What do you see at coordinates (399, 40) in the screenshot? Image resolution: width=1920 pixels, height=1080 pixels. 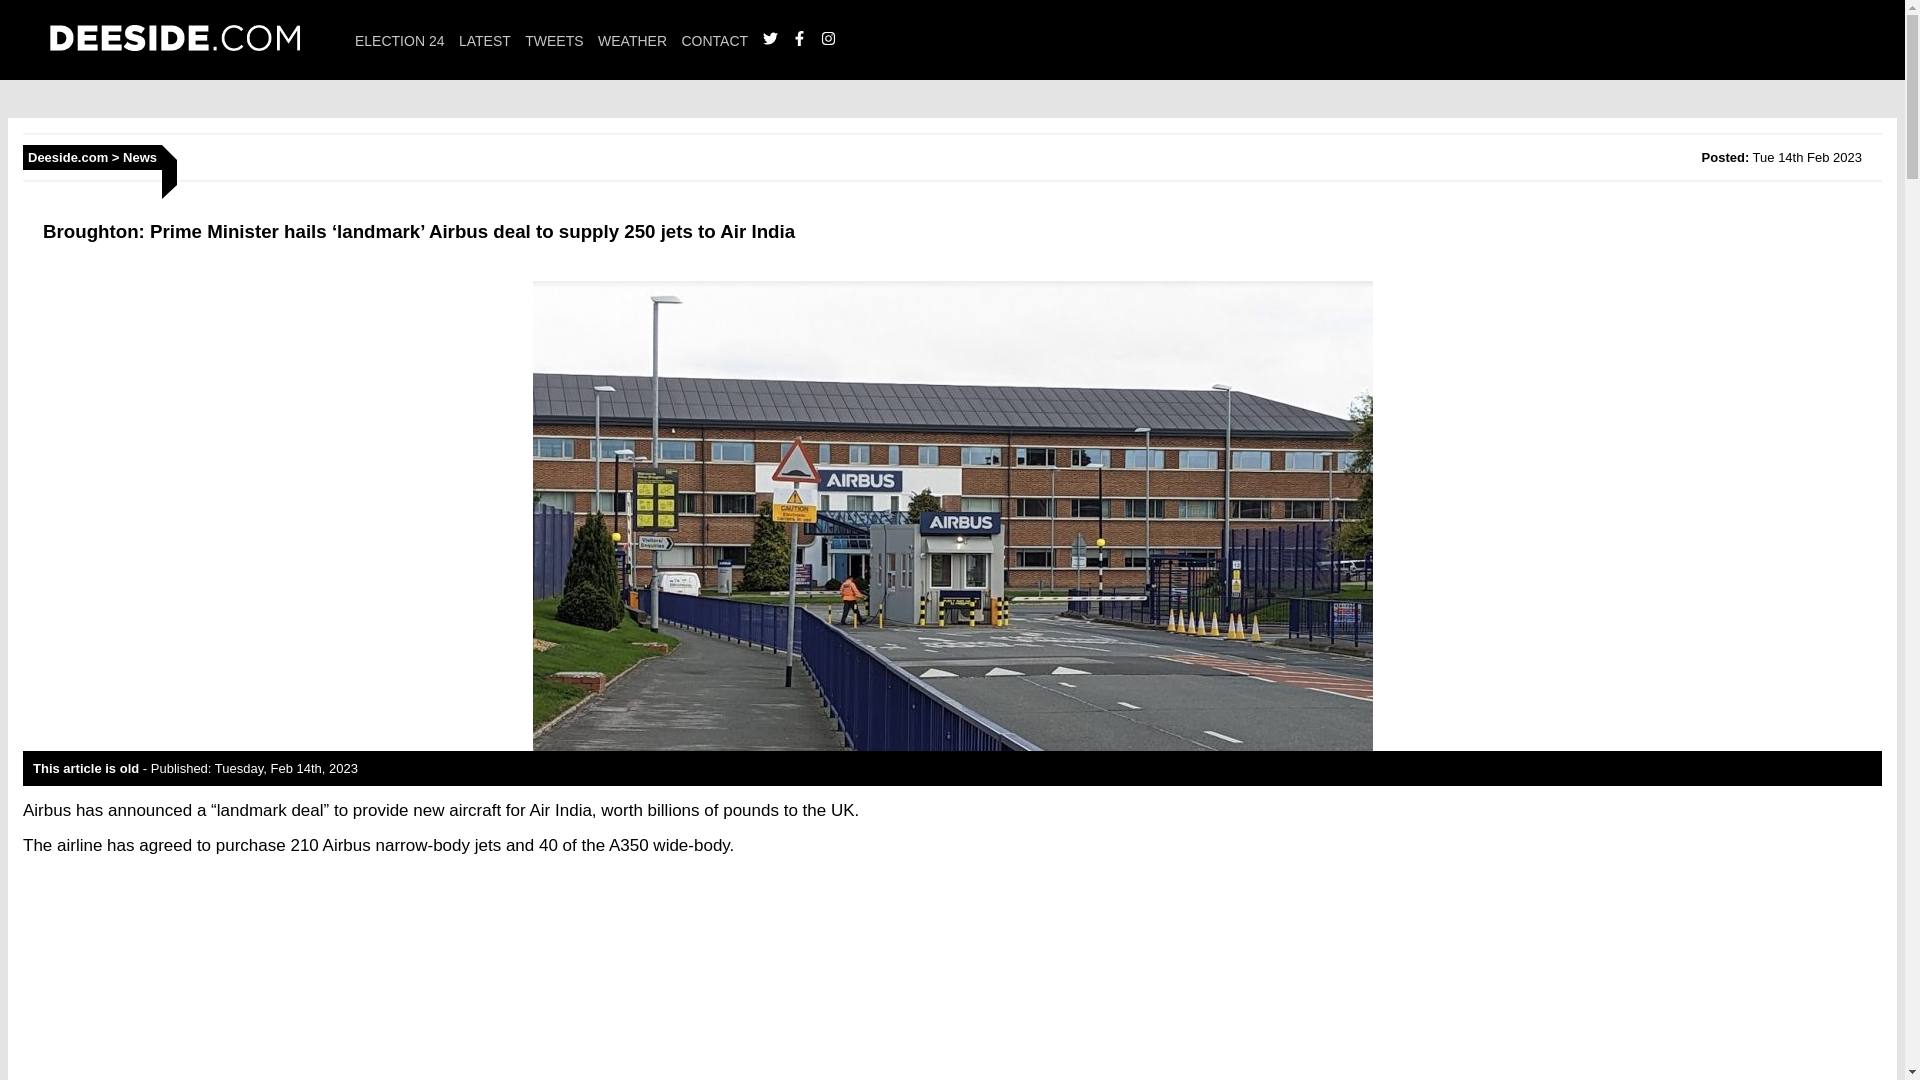 I see `ELECTION 24` at bounding box center [399, 40].